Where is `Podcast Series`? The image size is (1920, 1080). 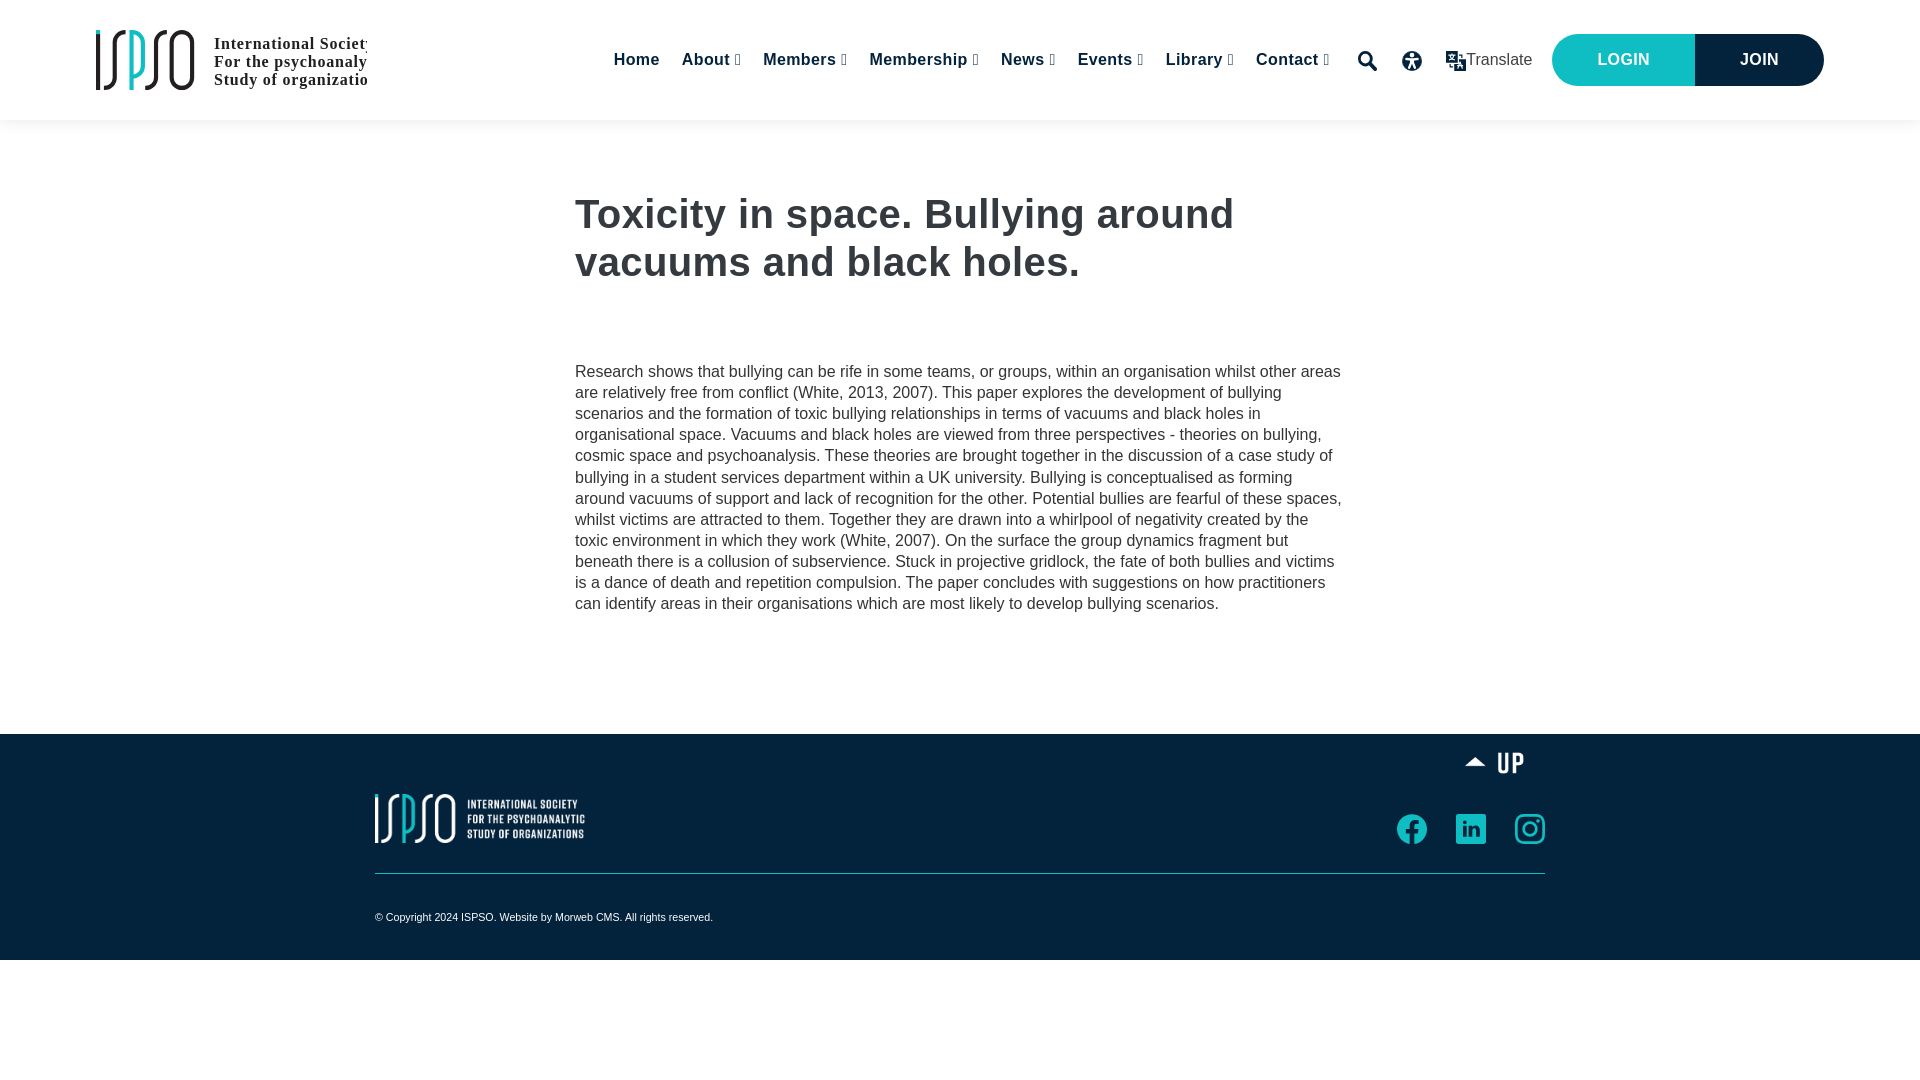 Podcast Series is located at coordinates (1296, 119).